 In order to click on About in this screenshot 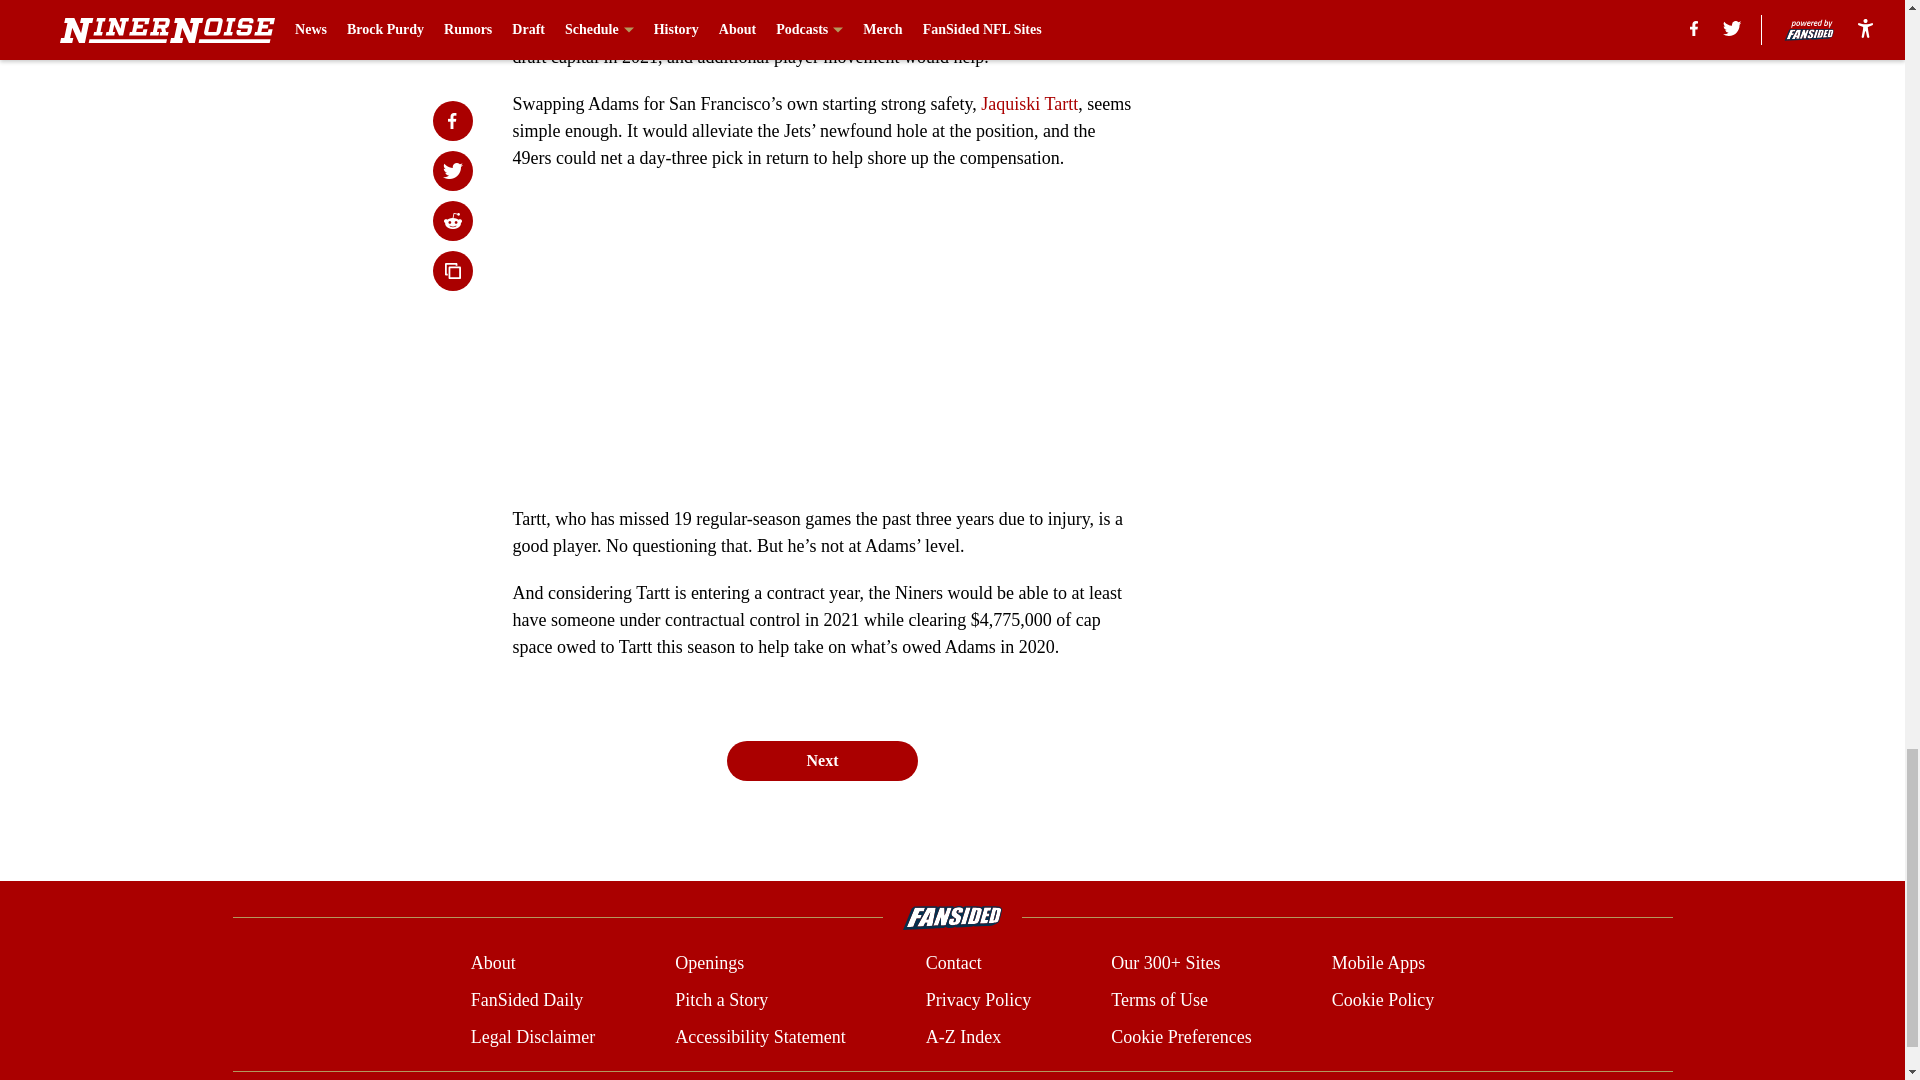, I will do `click(493, 964)`.